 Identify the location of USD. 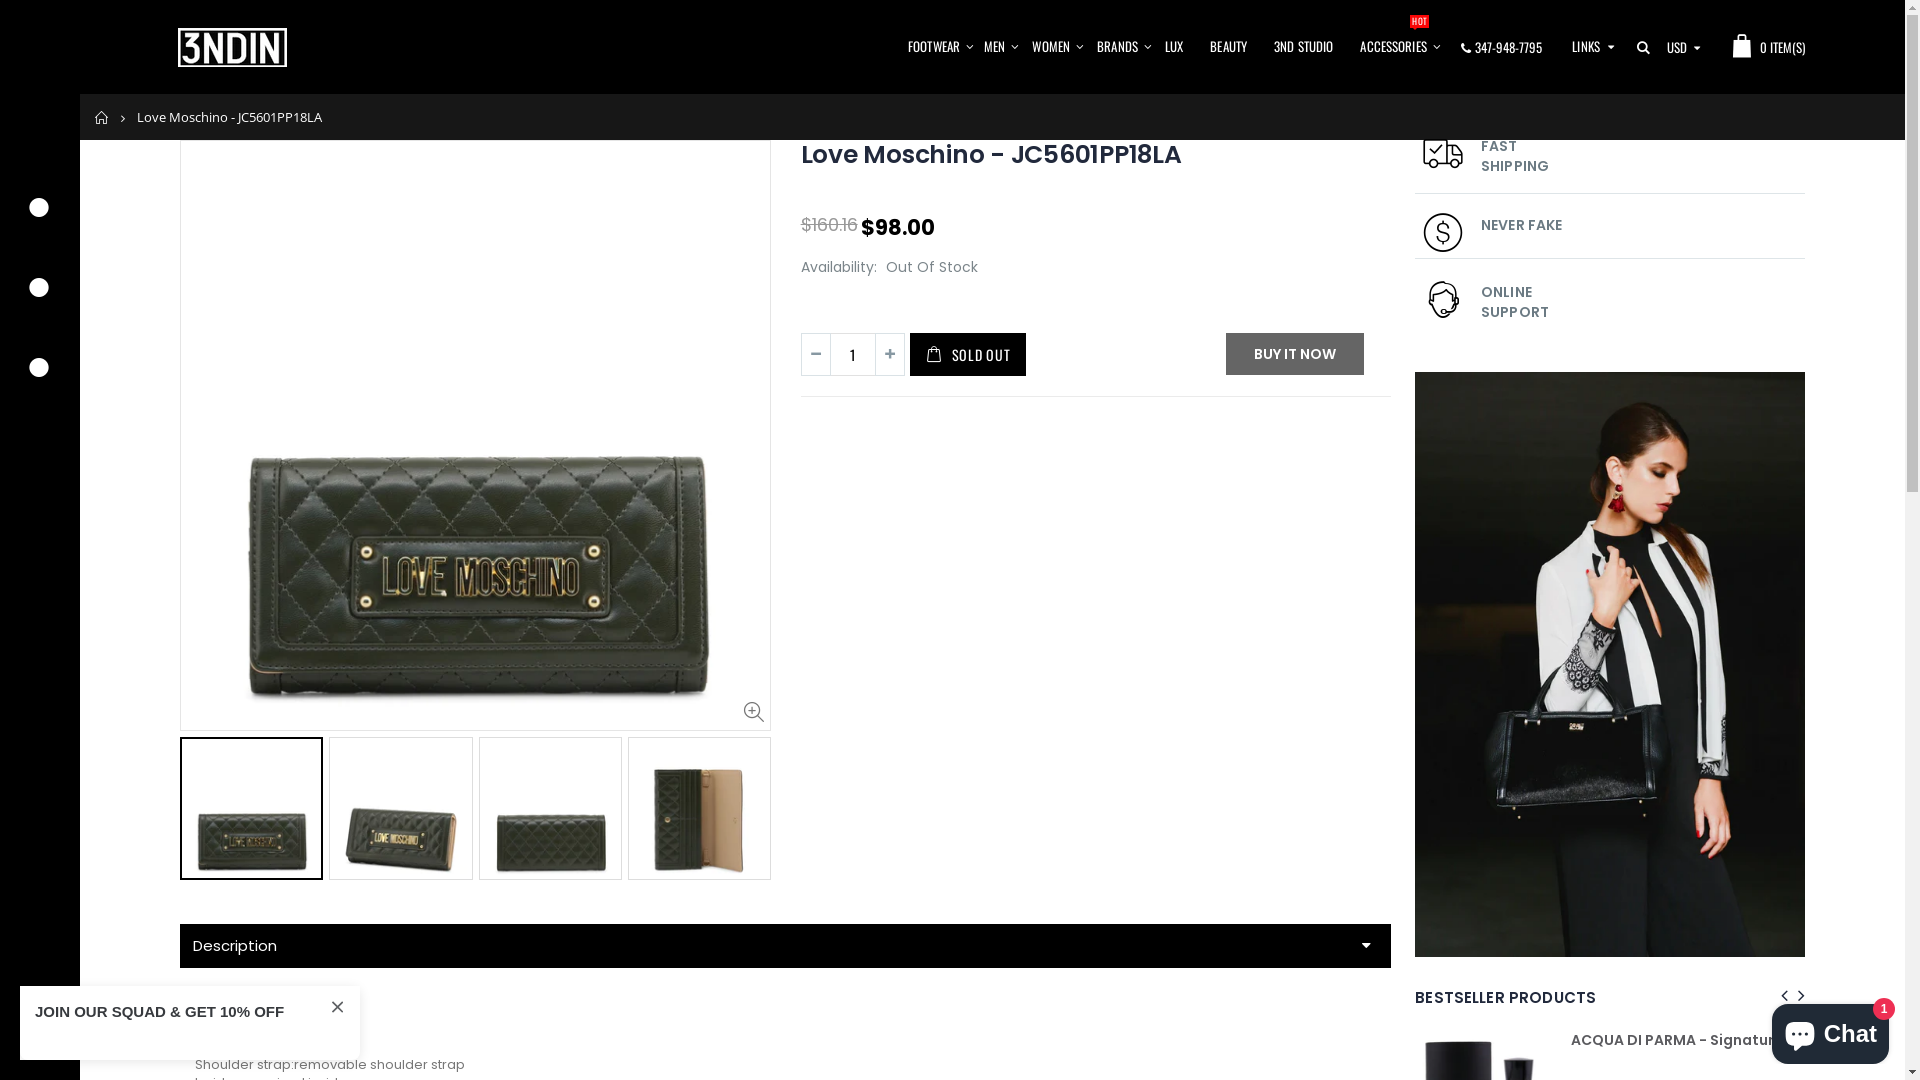
(1682, 47).